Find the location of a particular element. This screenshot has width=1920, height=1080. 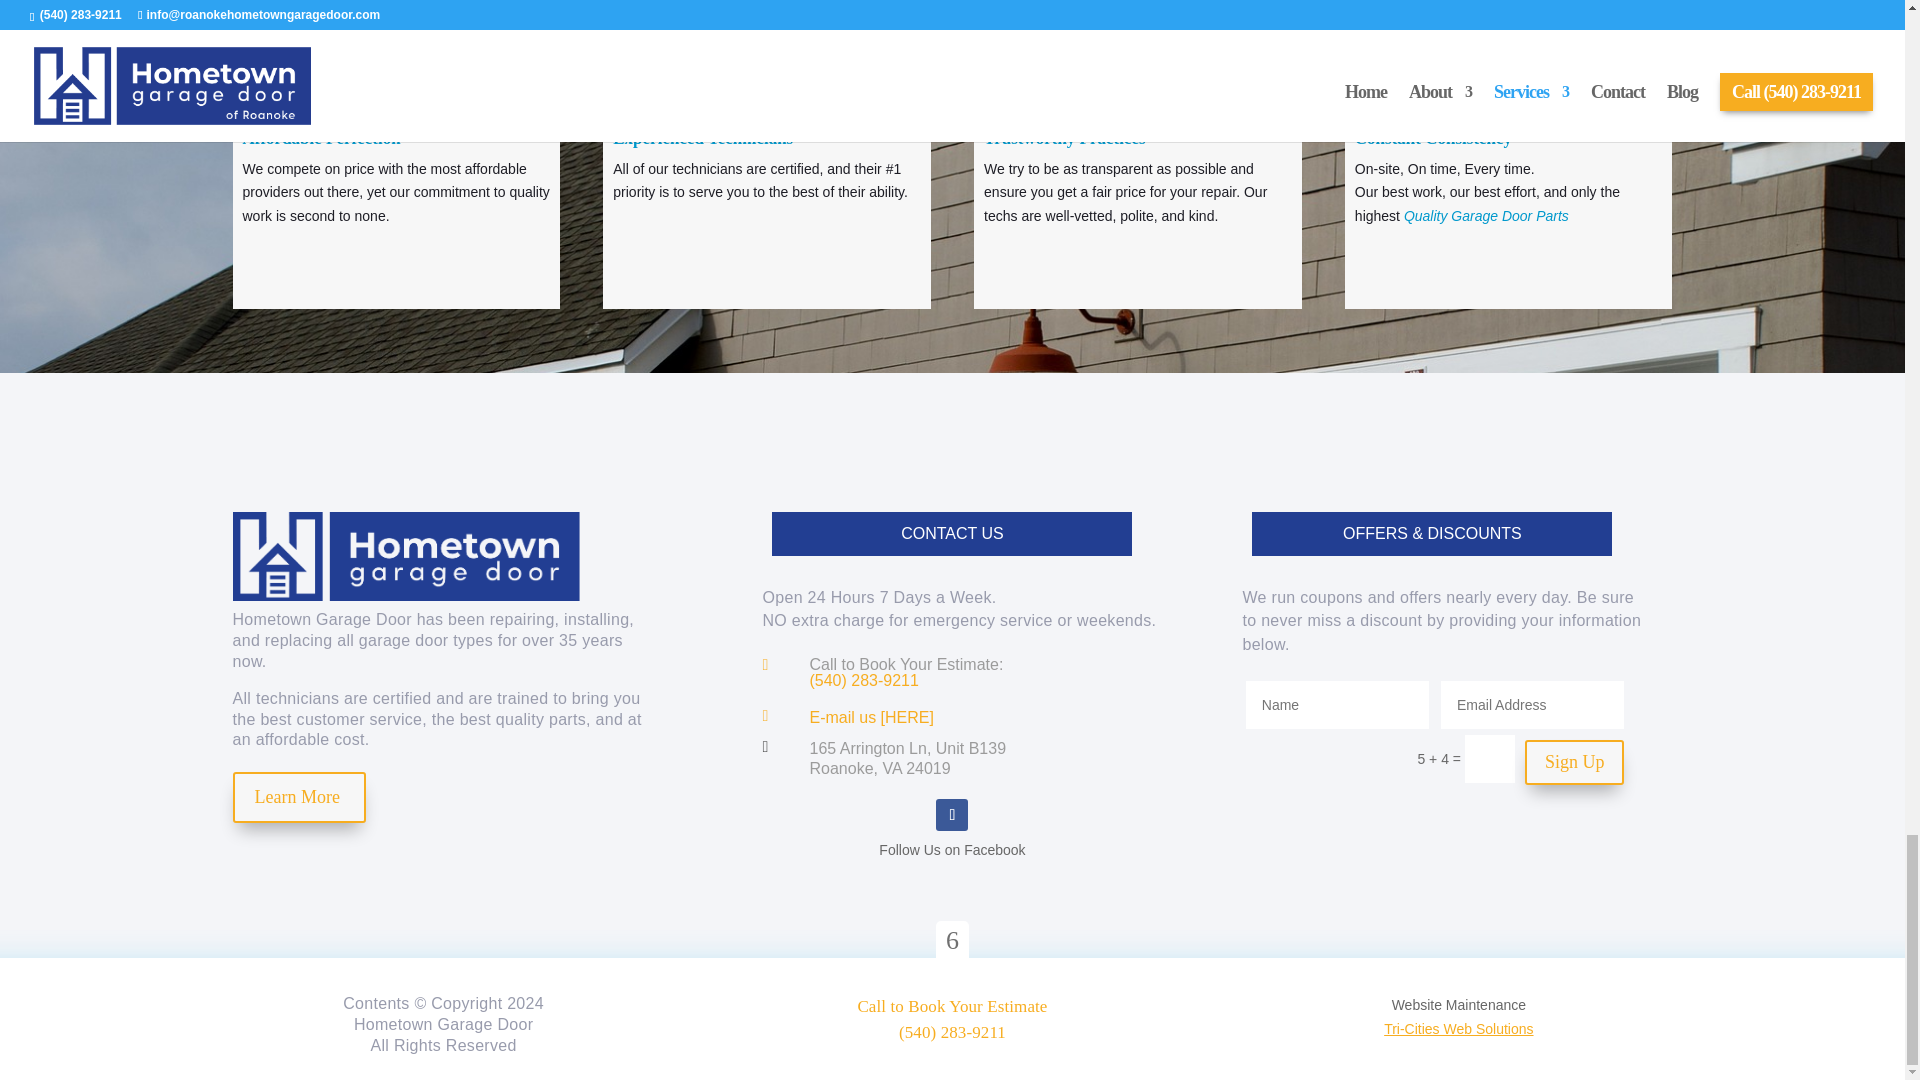

Learn More is located at coordinates (298, 797).